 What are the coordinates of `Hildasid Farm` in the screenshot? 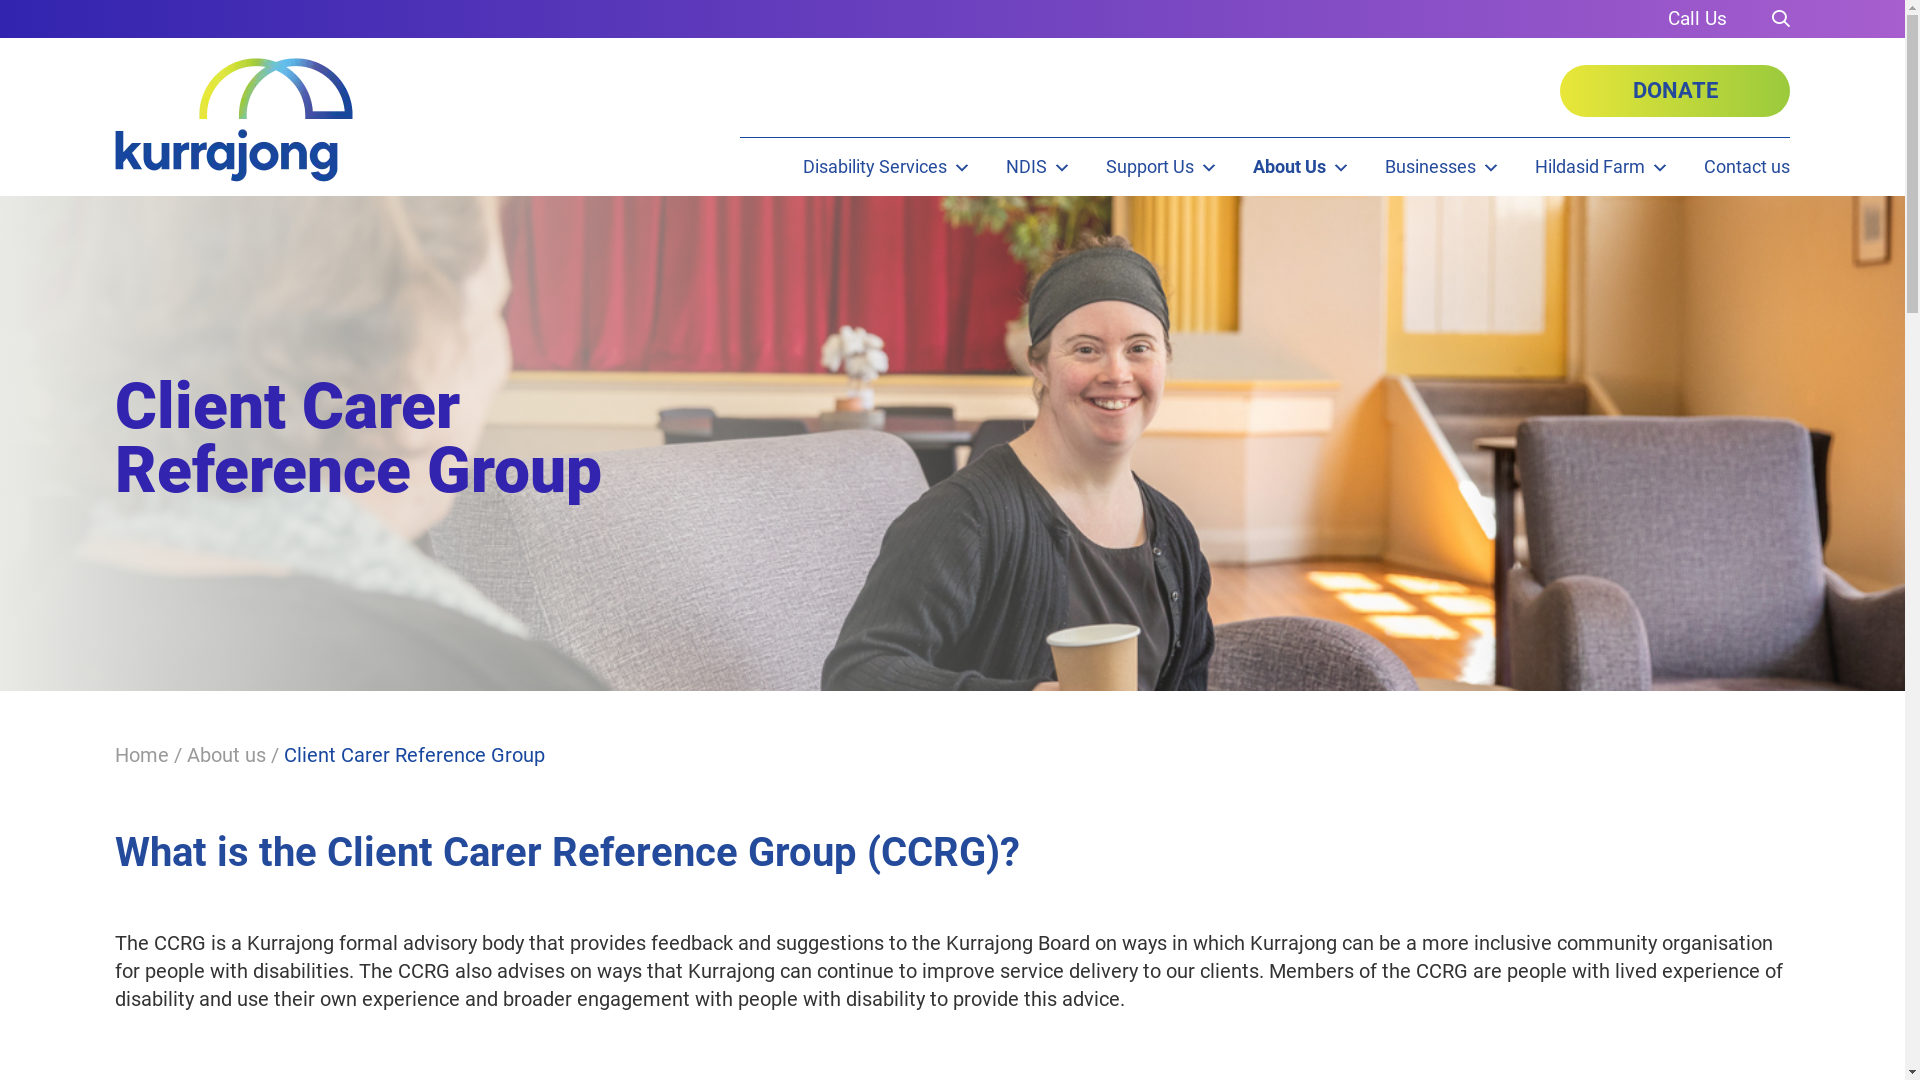 It's located at (1602, 167).